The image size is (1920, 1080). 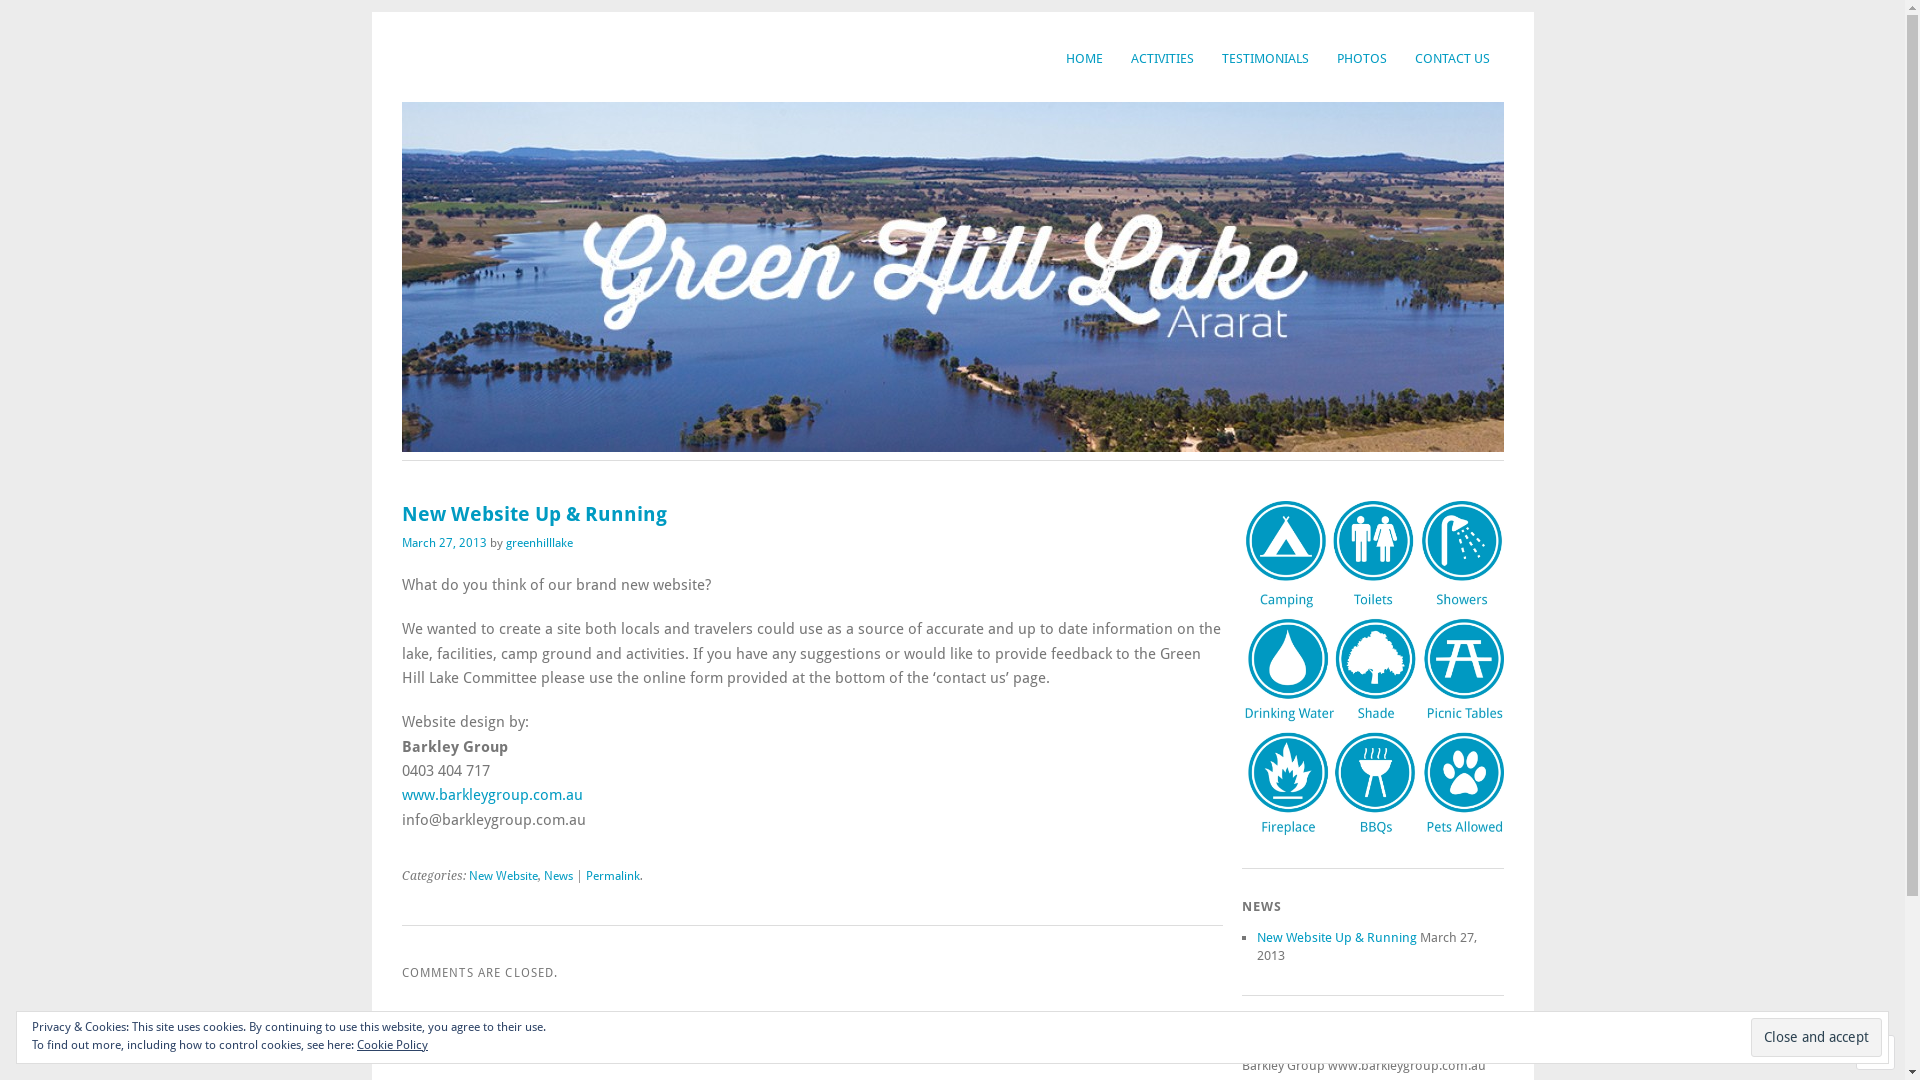 I want to click on PHOTOS, so click(x=1361, y=58).